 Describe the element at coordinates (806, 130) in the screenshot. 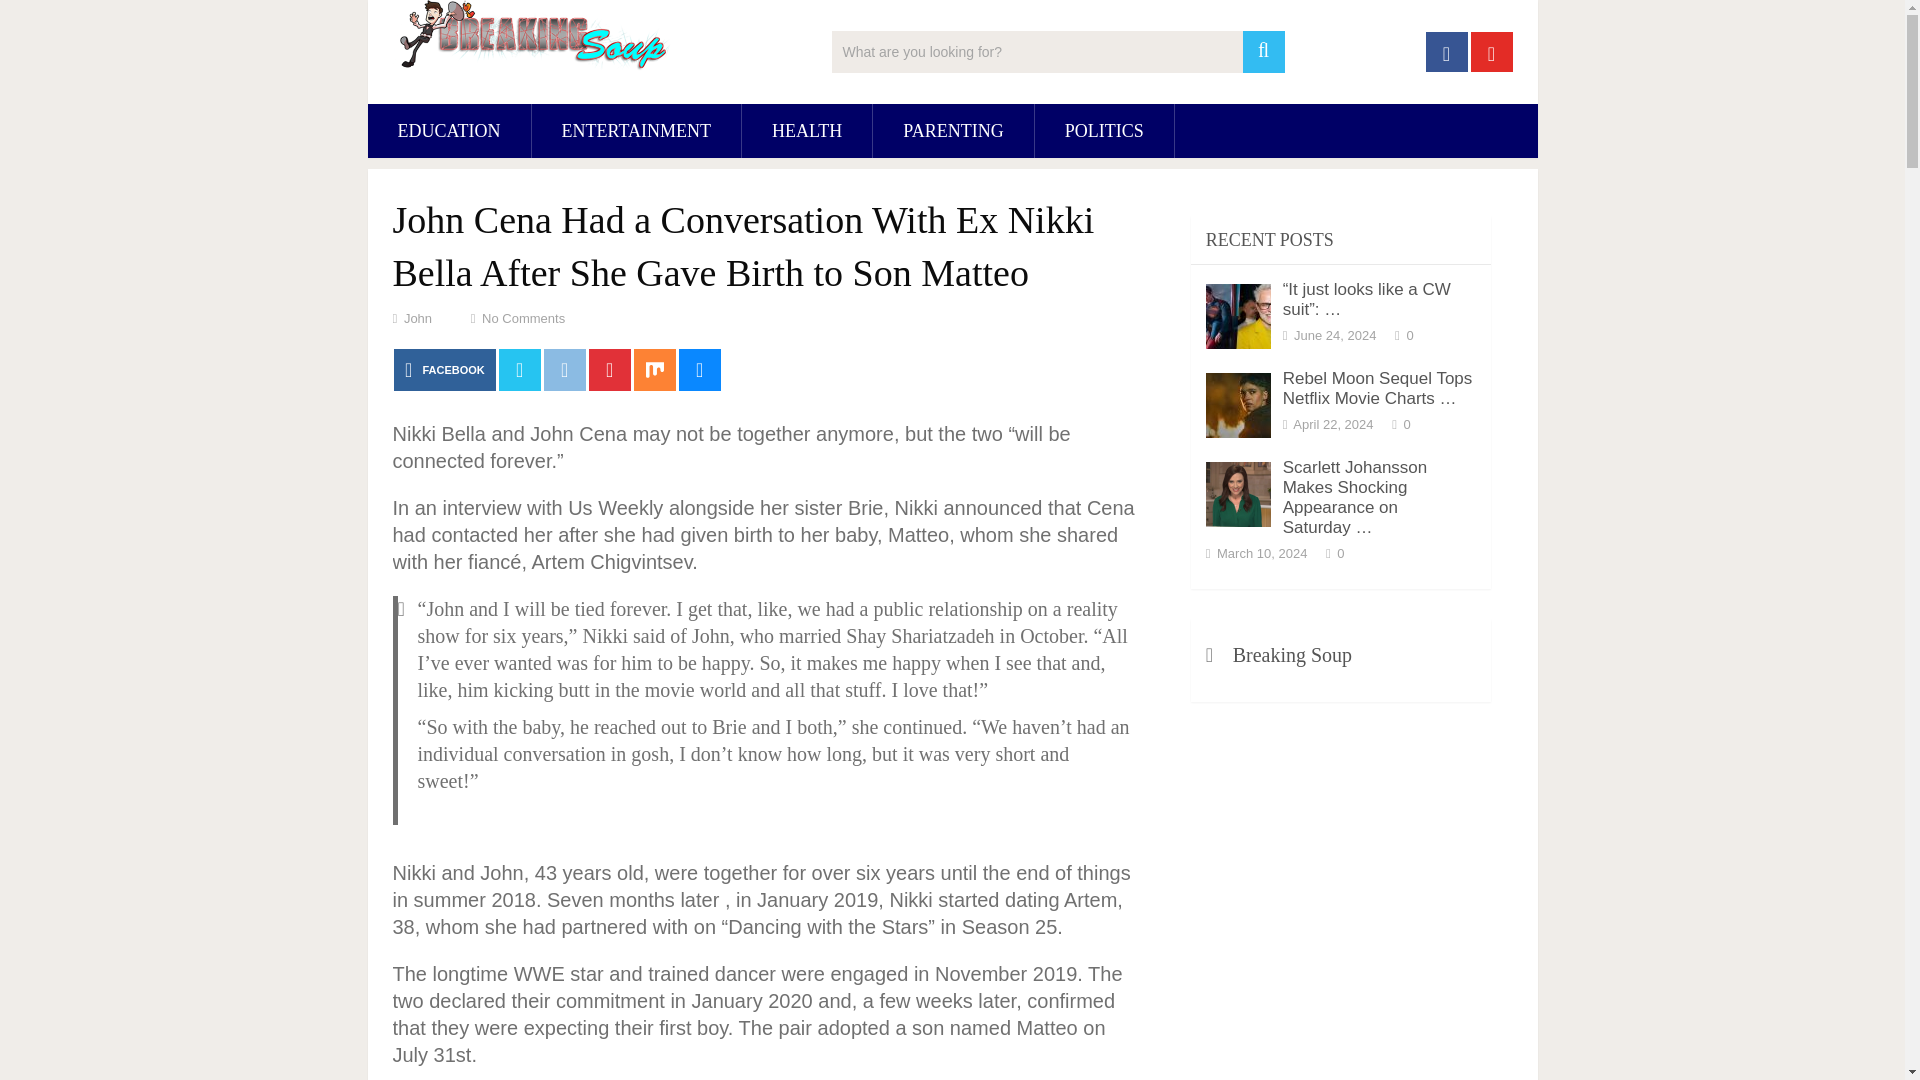

I see `HEALTH` at that location.